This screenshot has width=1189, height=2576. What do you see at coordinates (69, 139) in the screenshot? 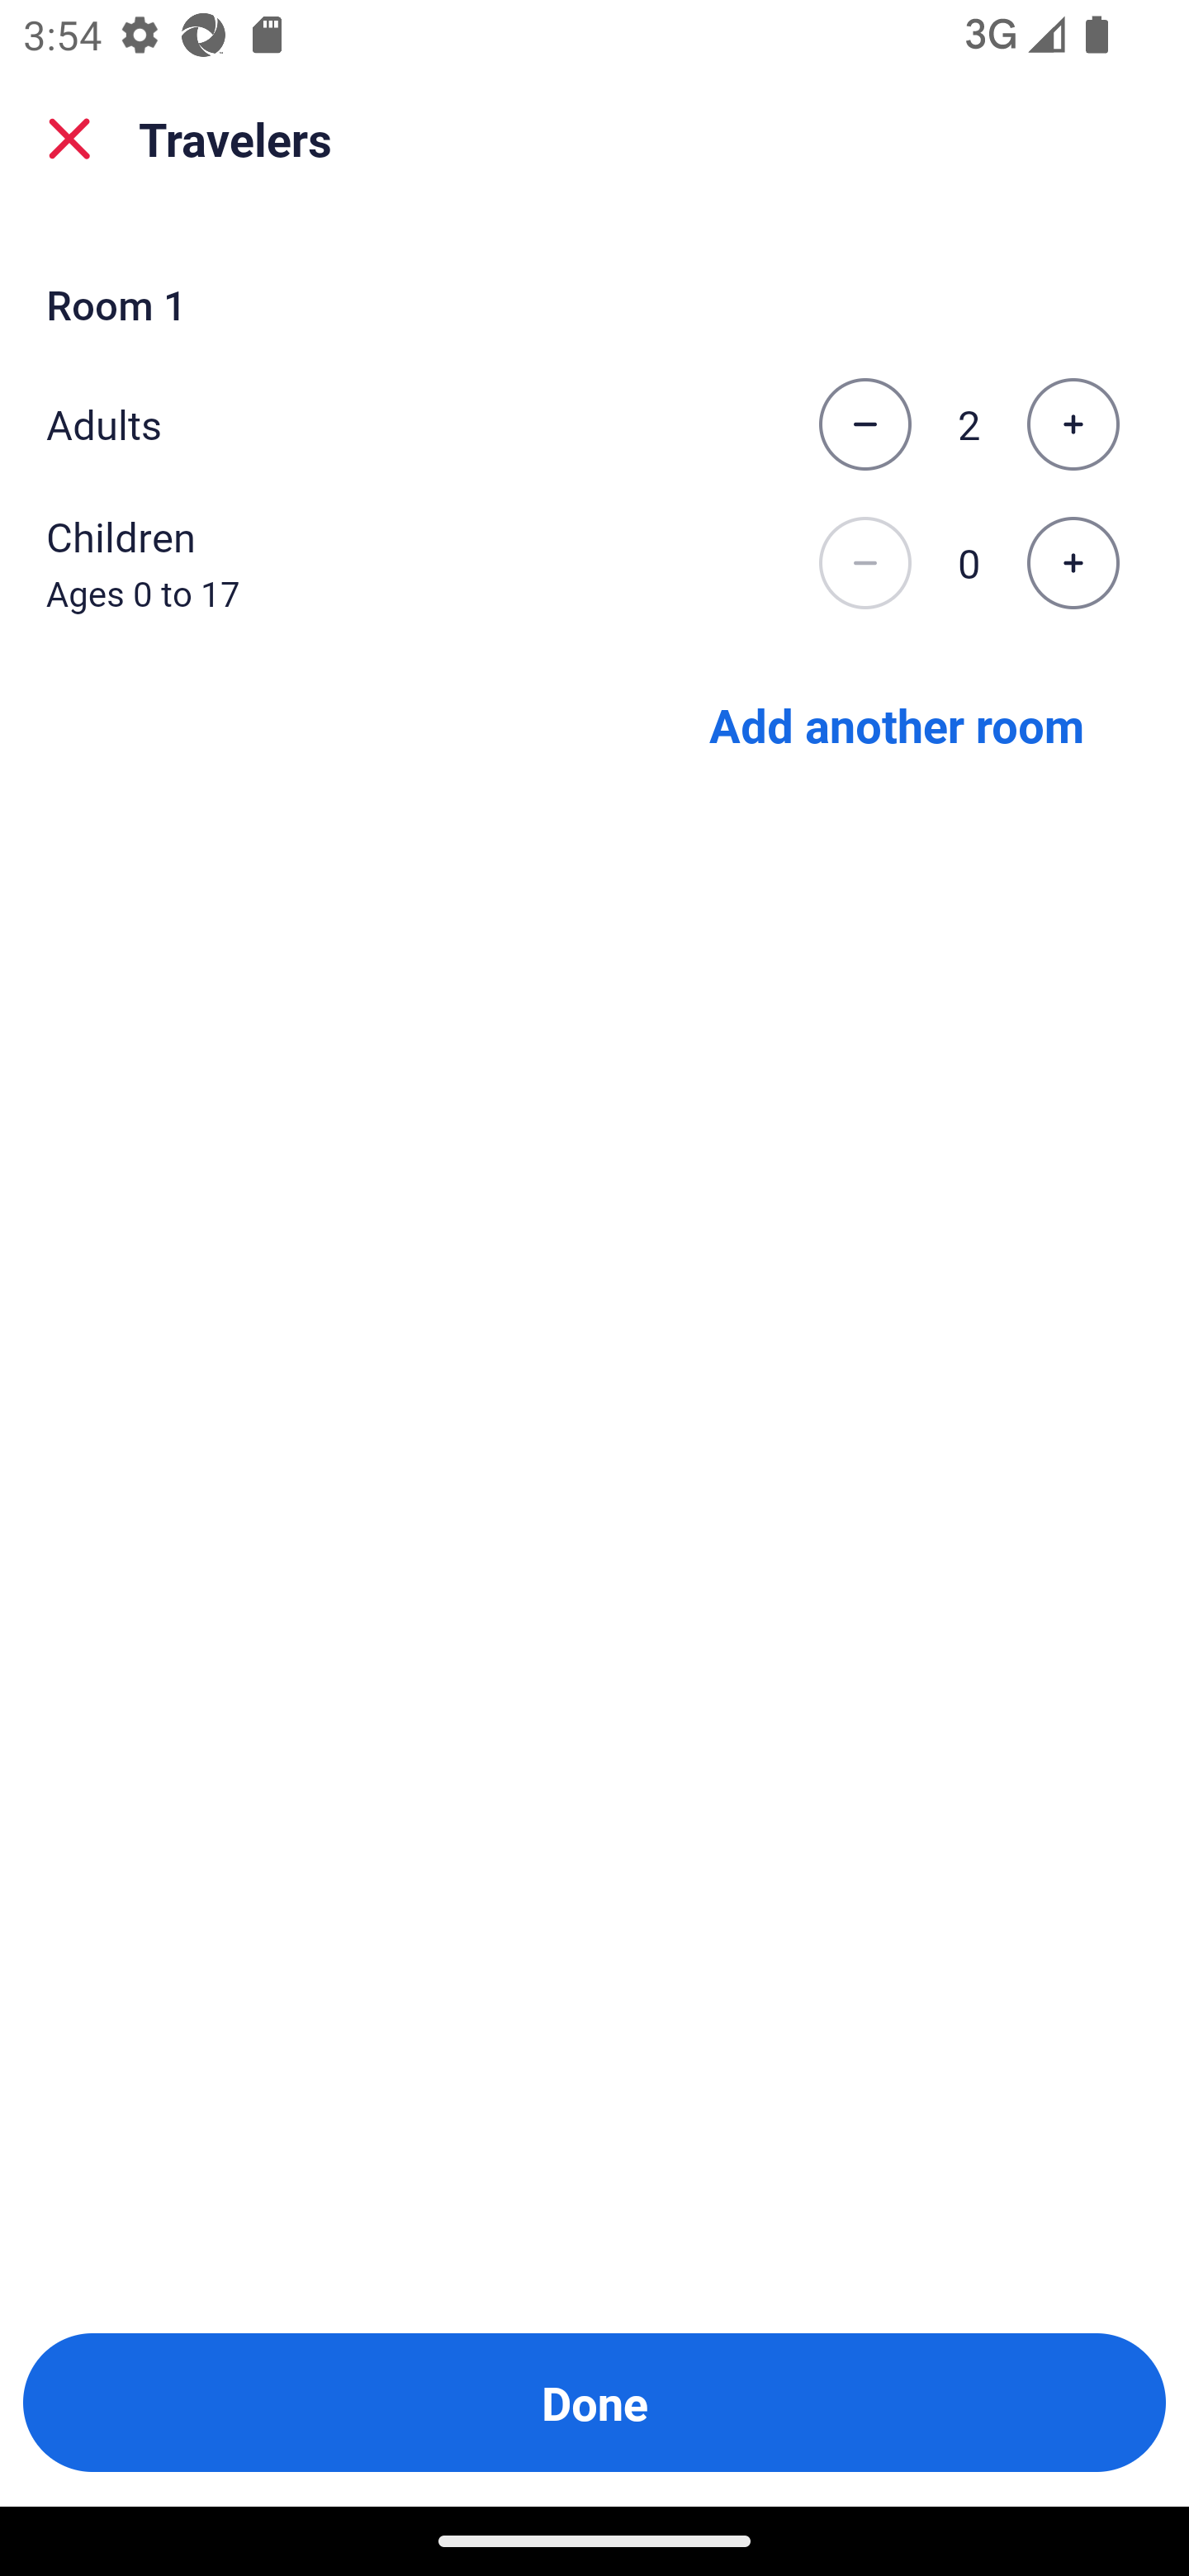
I see `close` at bounding box center [69, 139].